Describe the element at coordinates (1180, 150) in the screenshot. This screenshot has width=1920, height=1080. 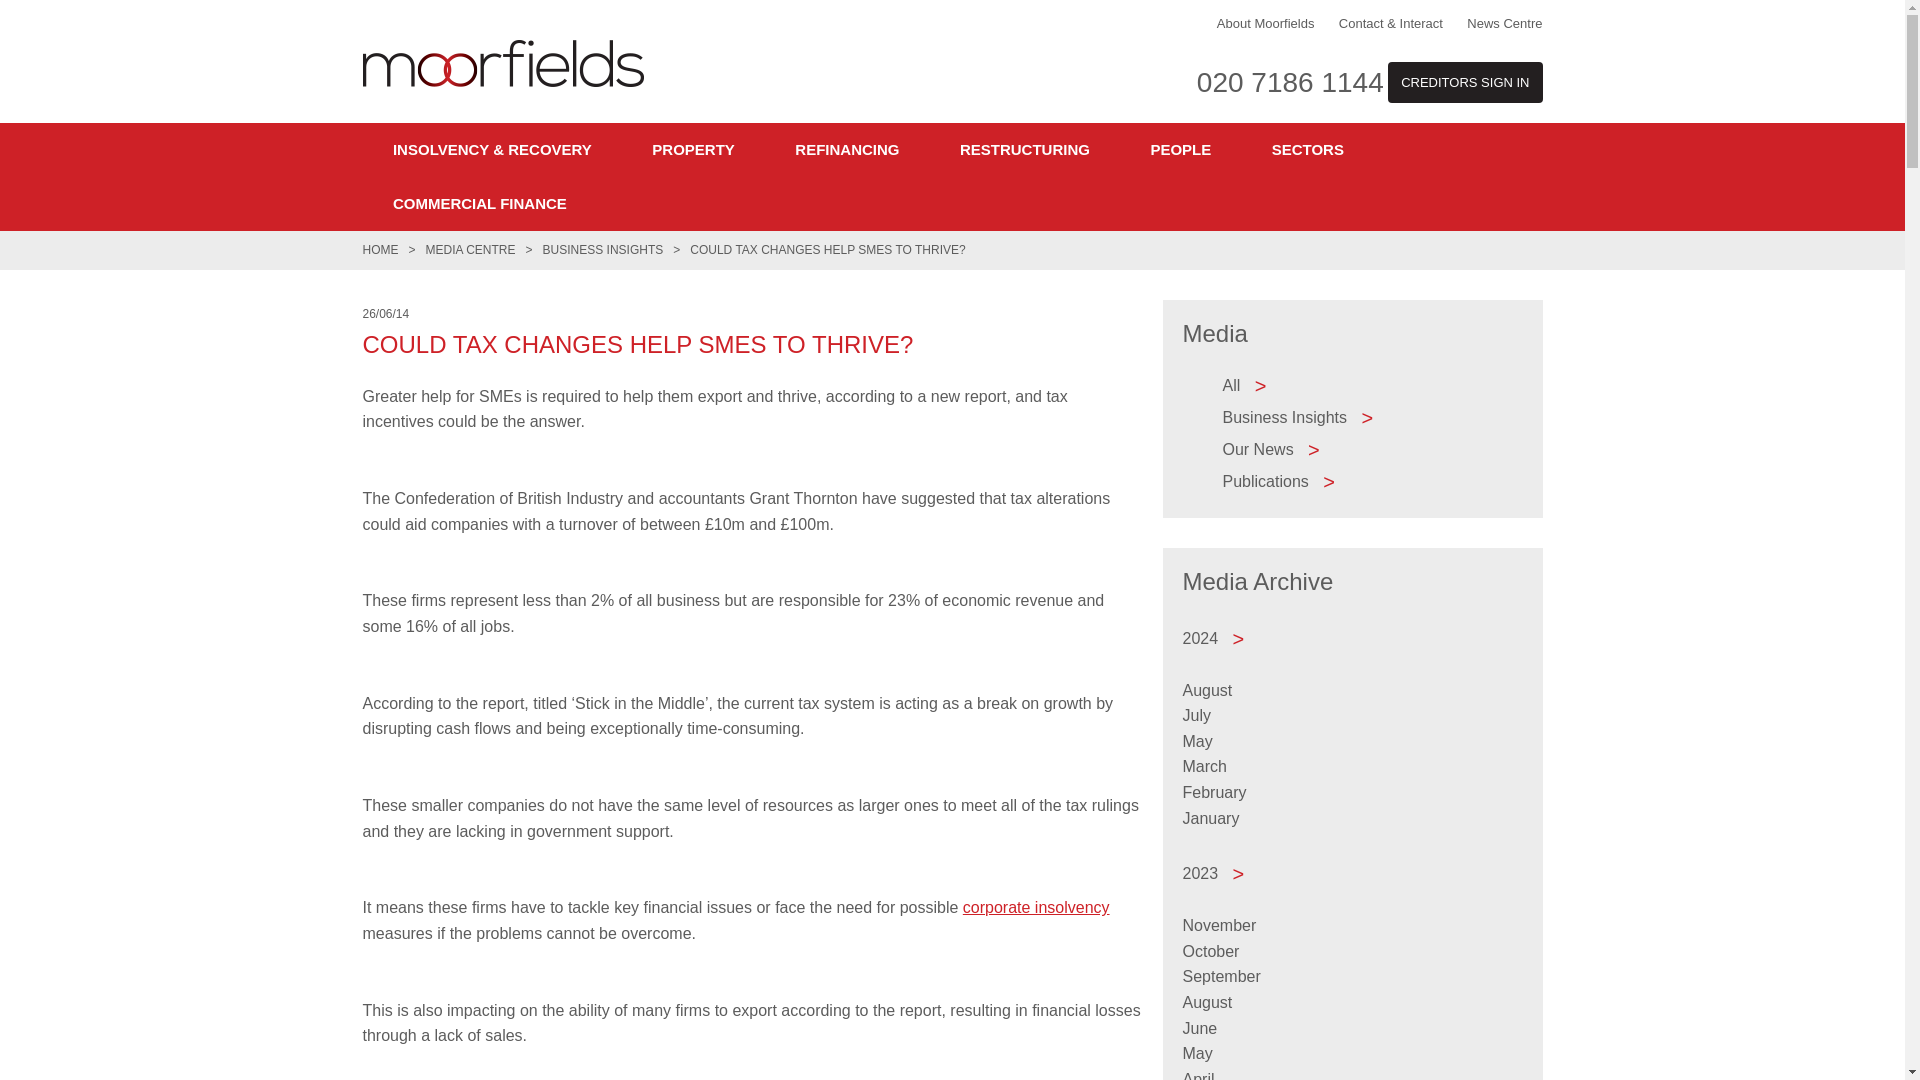
I see `PEOPLE` at that location.